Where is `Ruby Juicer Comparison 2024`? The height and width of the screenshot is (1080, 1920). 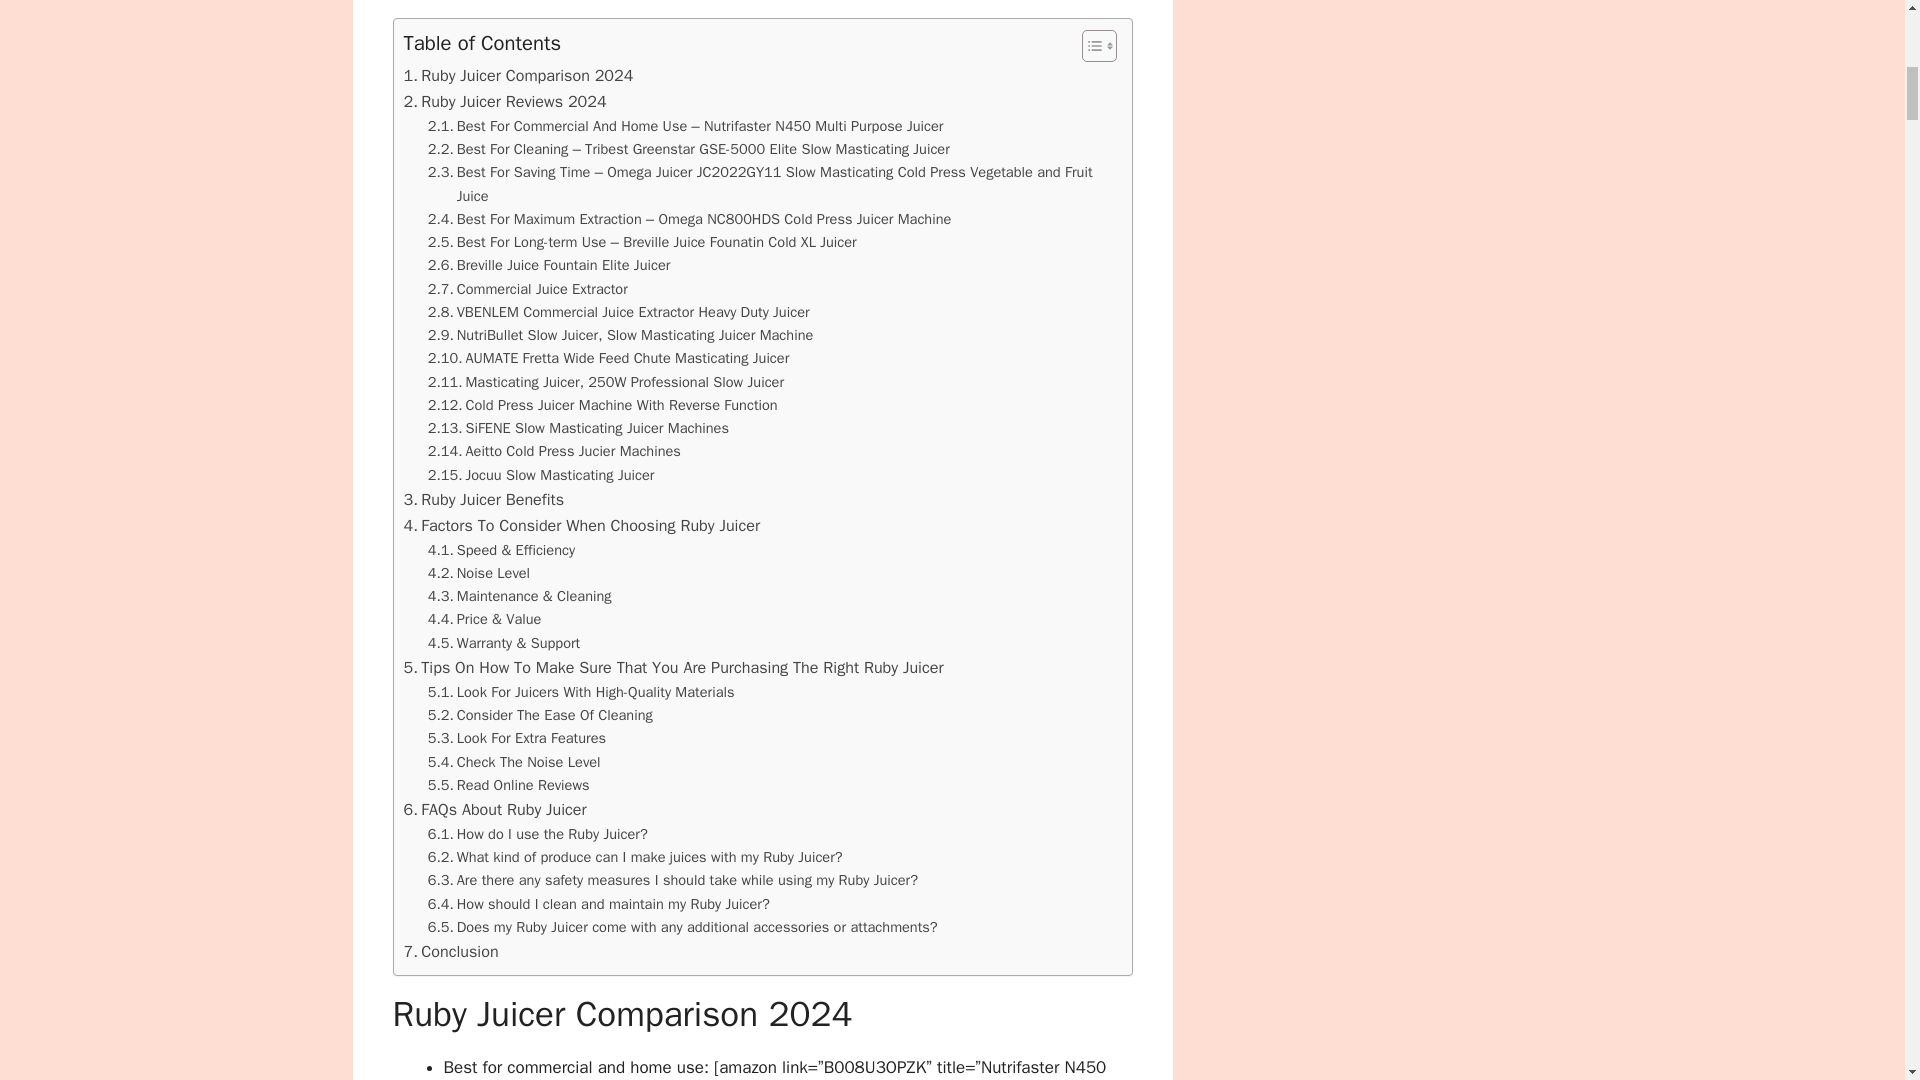
Ruby Juicer Comparison 2024 is located at coordinates (518, 75).